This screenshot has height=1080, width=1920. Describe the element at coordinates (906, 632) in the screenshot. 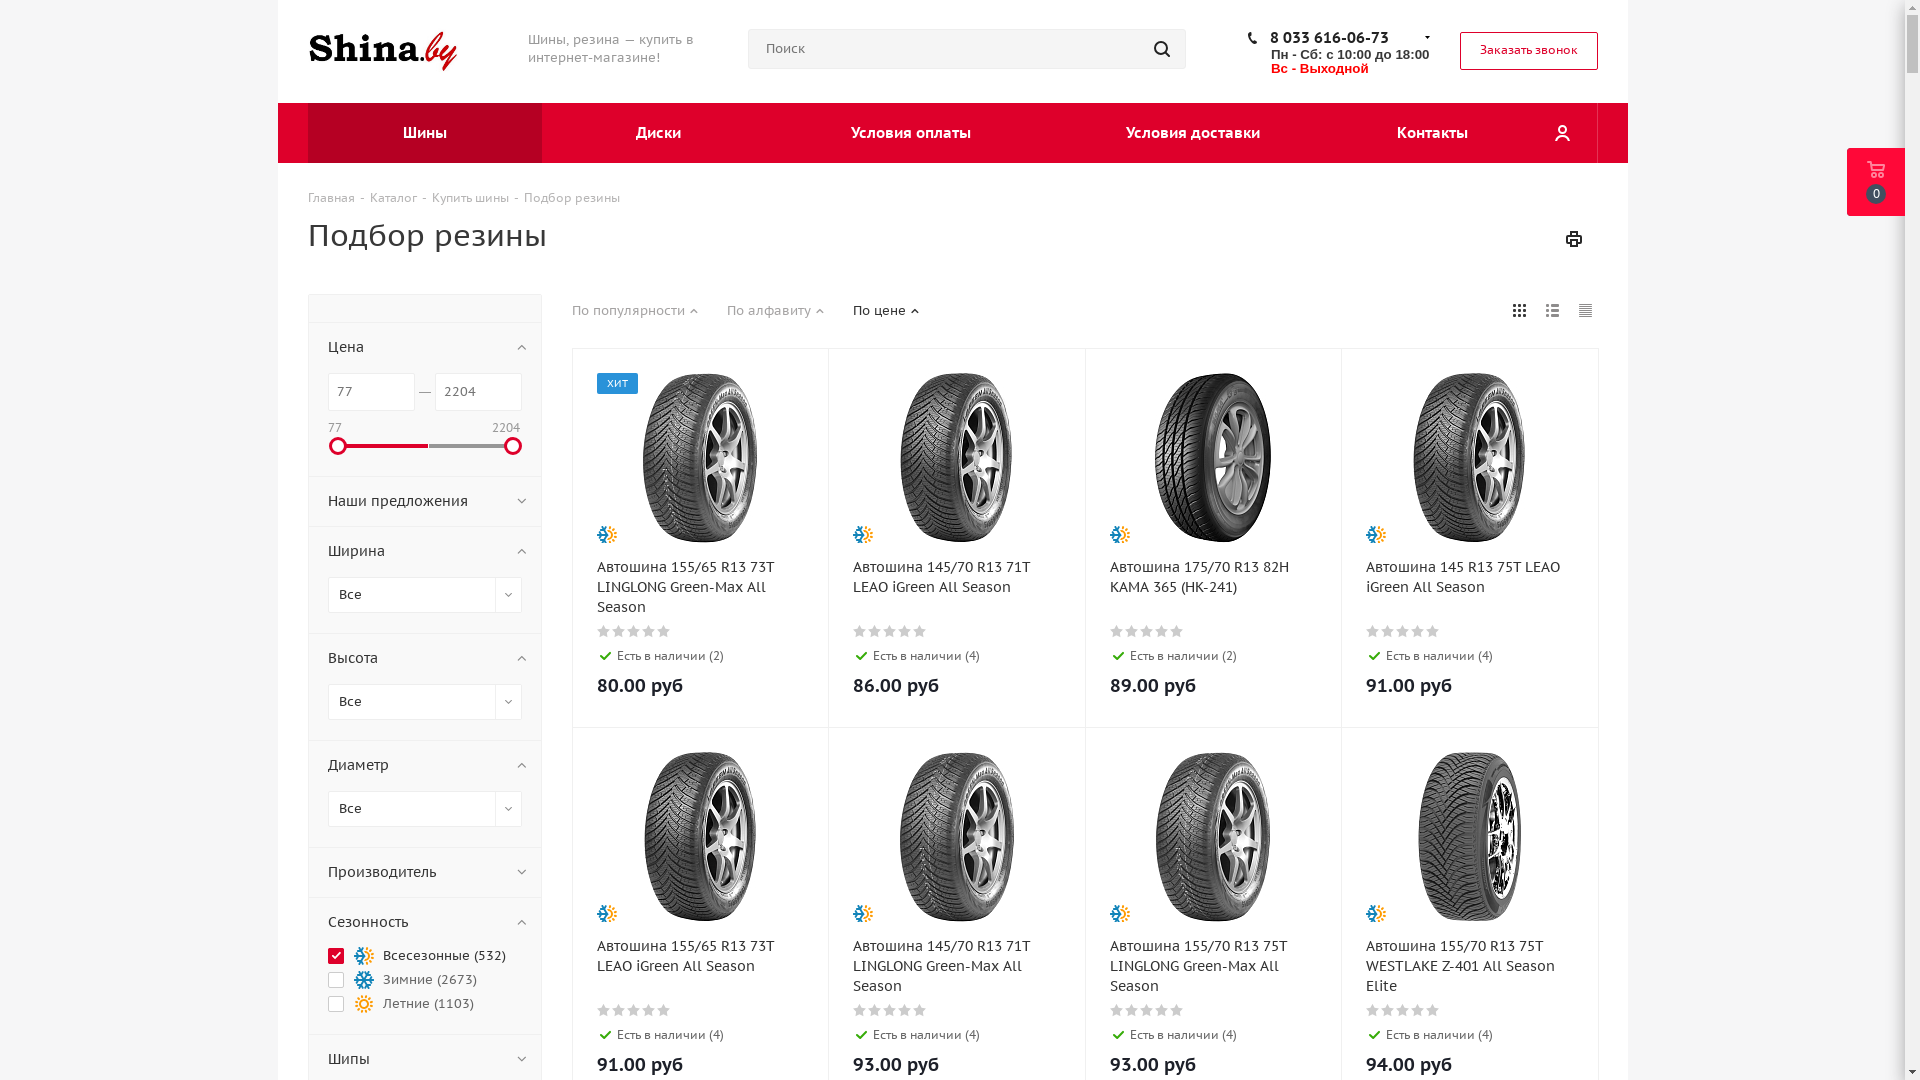

I see `4` at that location.